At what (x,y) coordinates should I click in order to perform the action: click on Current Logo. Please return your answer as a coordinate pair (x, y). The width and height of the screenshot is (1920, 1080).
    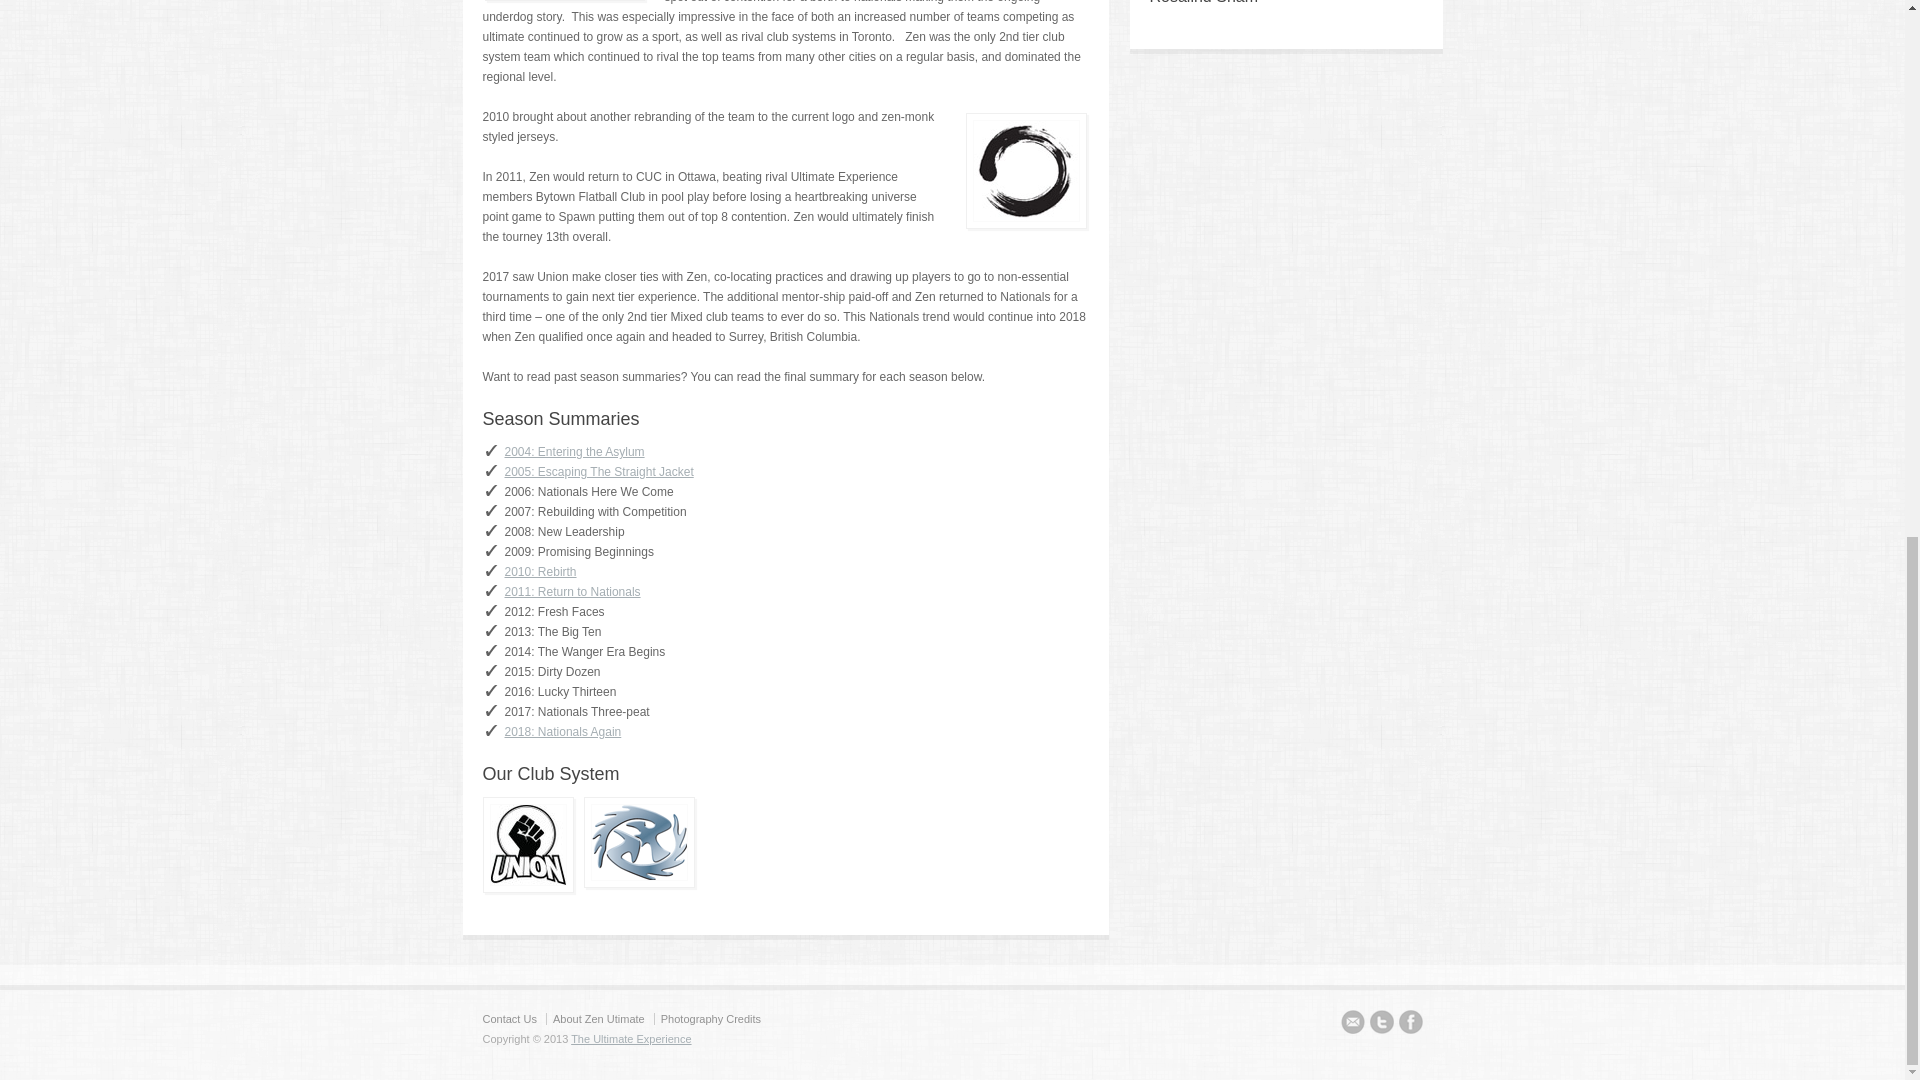
    Looking at the image, I should click on (1025, 170).